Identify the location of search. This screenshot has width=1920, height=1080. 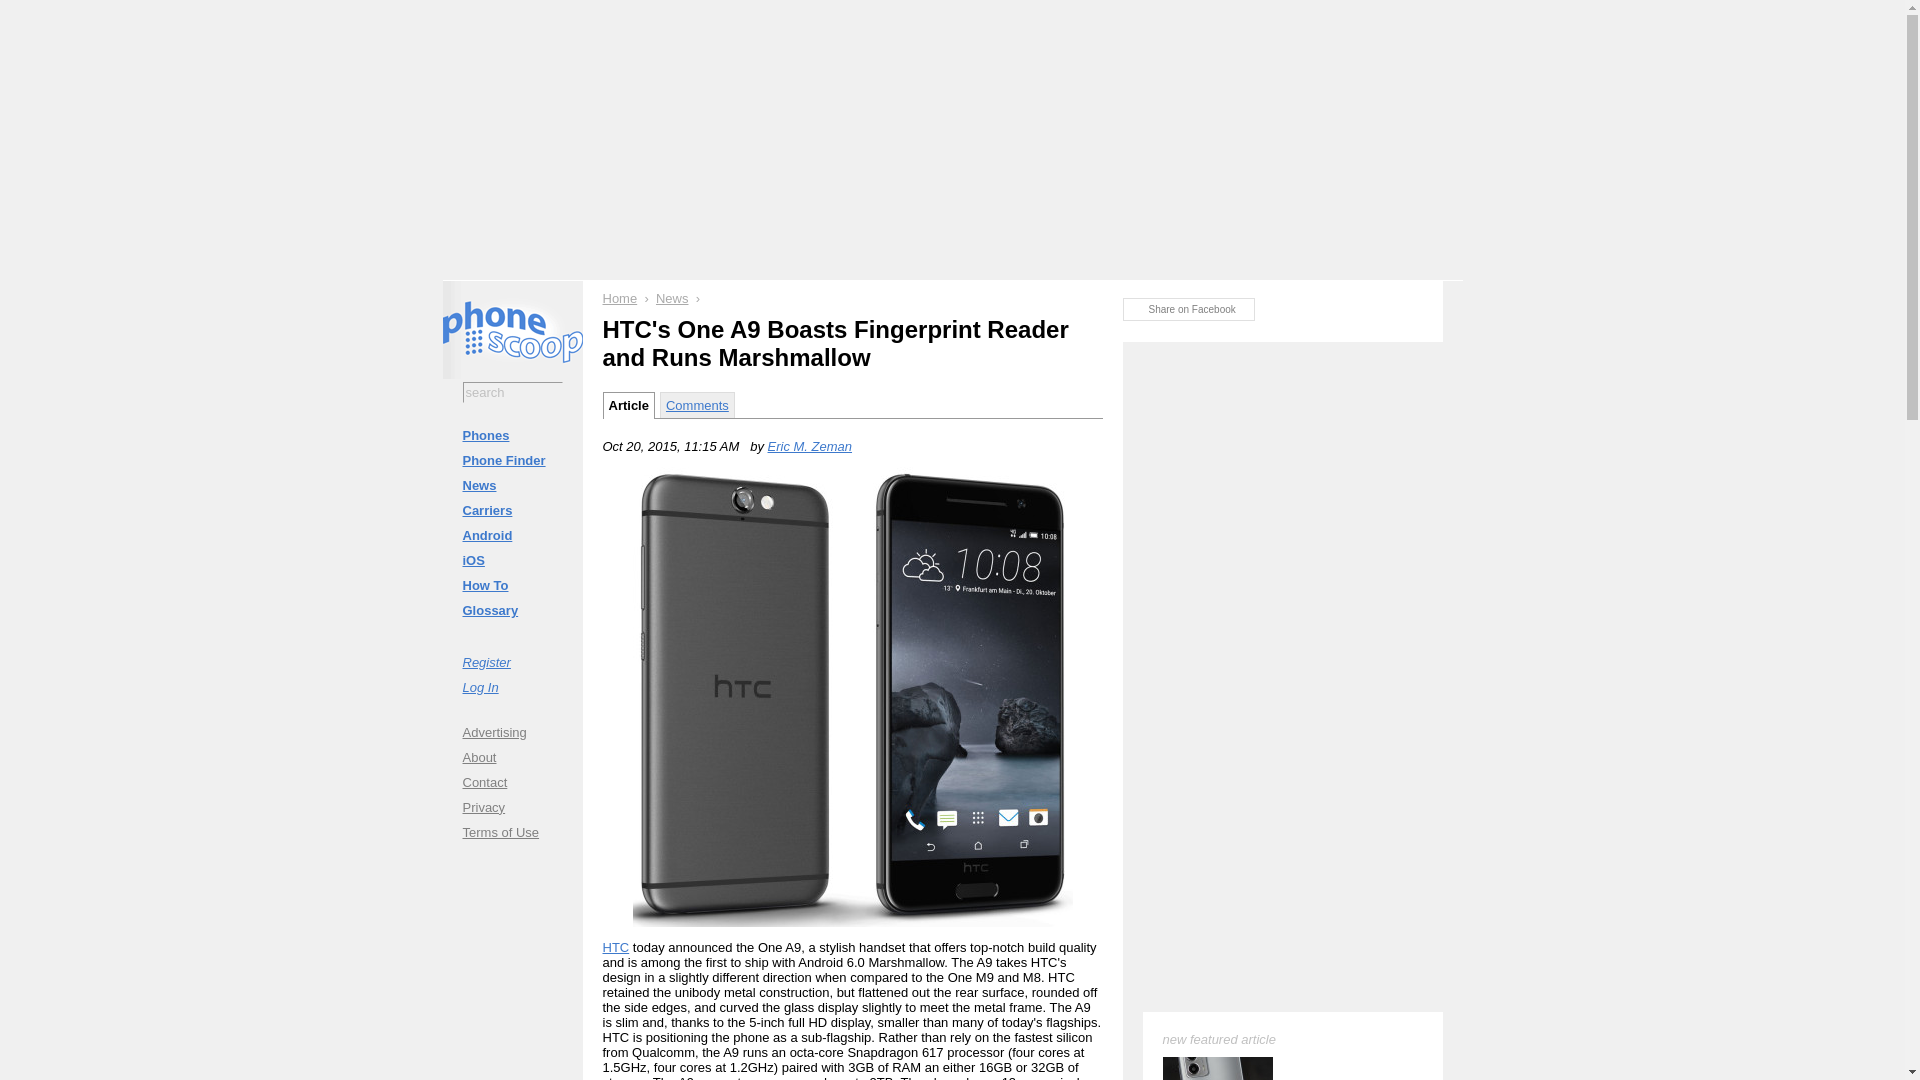
(512, 392).